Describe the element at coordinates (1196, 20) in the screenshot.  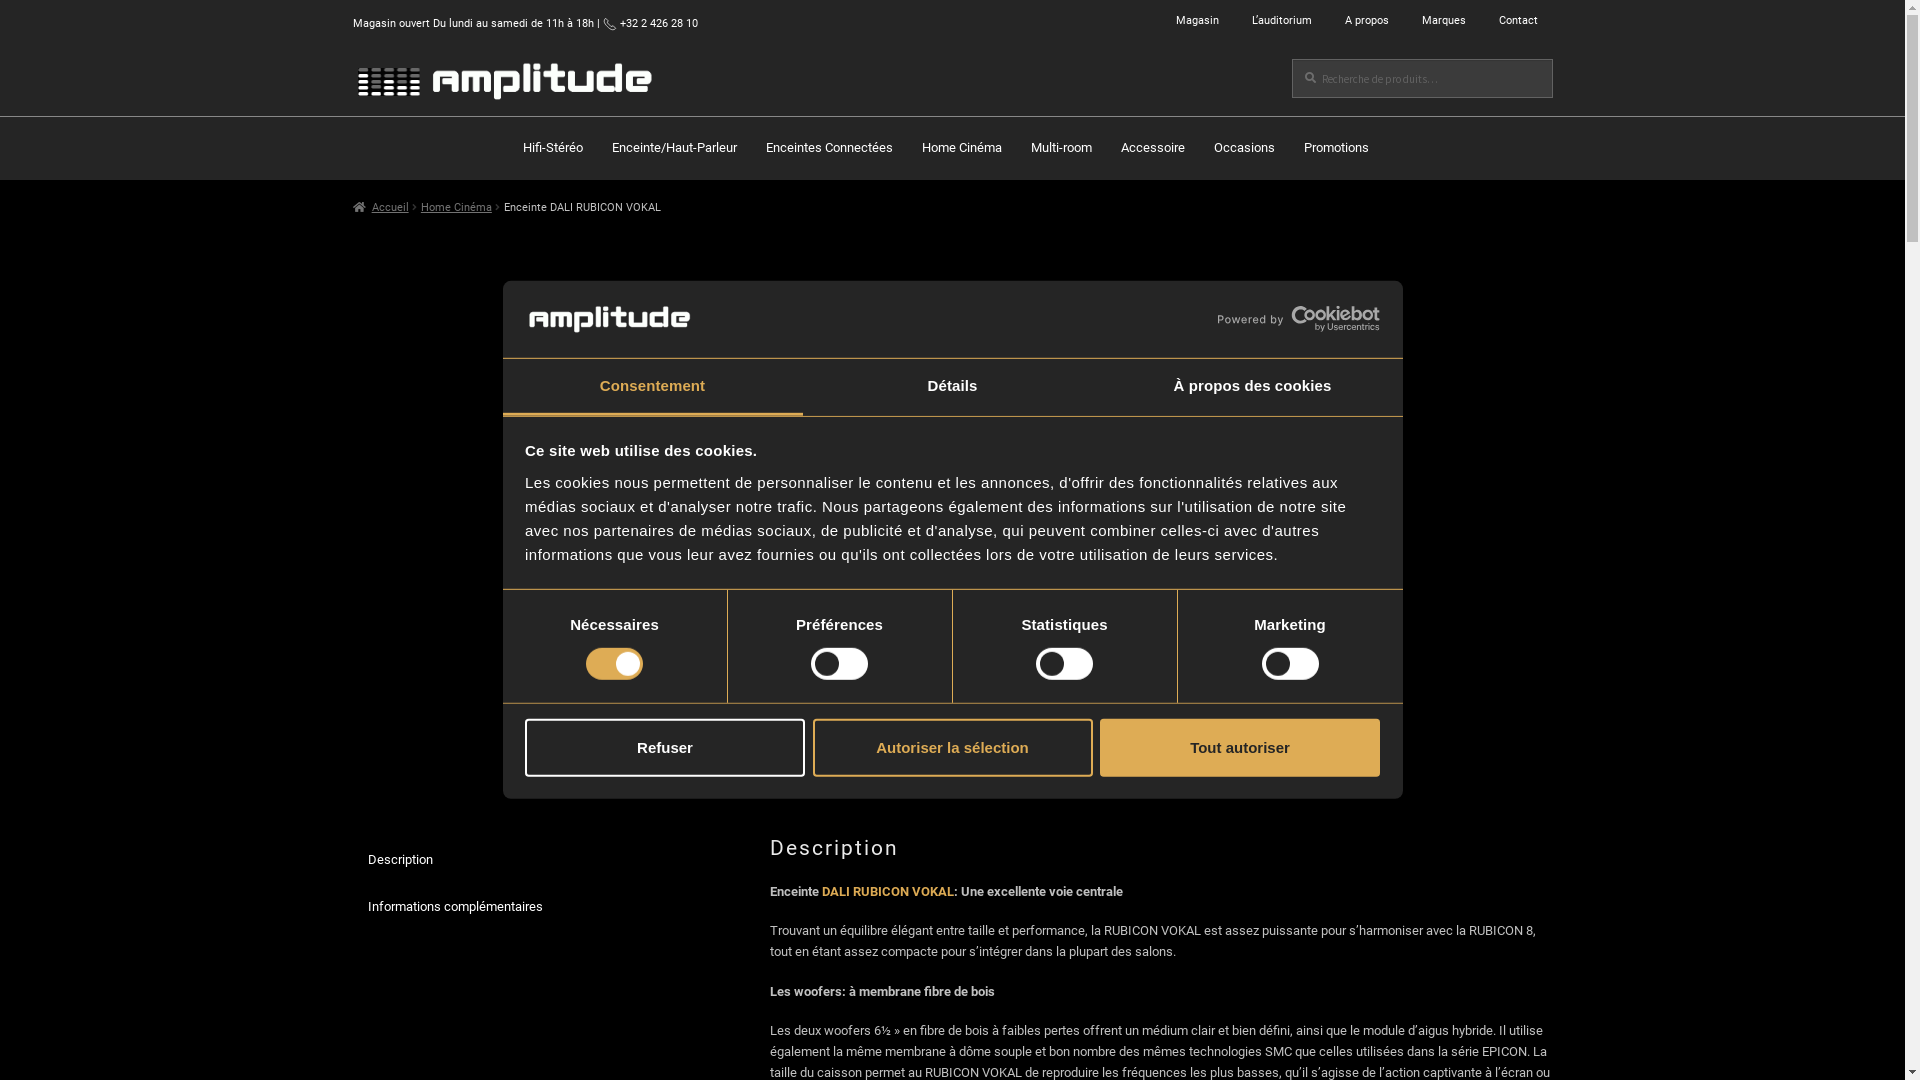
I see `Magasin` at that location.